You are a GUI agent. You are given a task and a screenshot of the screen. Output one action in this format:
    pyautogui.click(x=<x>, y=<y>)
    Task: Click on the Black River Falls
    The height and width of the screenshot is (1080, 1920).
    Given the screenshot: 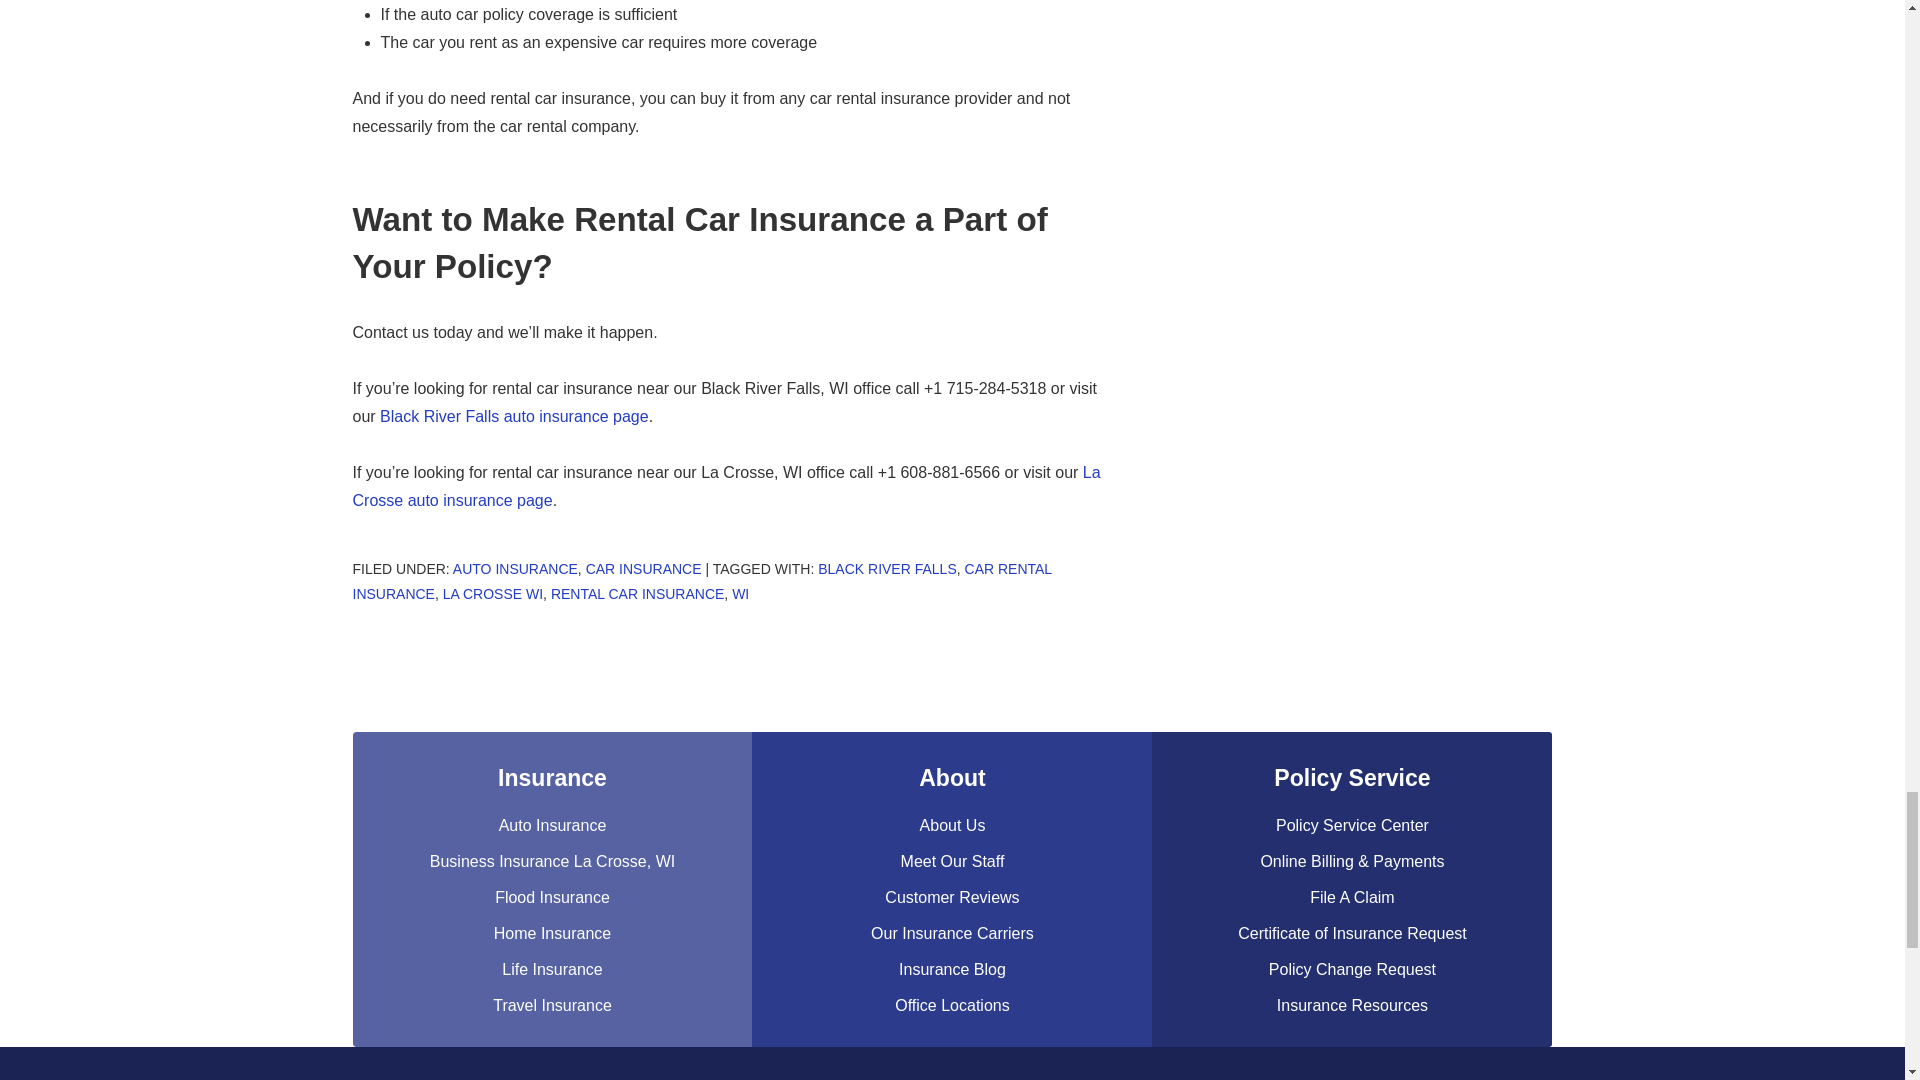 What is the action you would take?
    pyautogui.click(x=886, y=568)
    